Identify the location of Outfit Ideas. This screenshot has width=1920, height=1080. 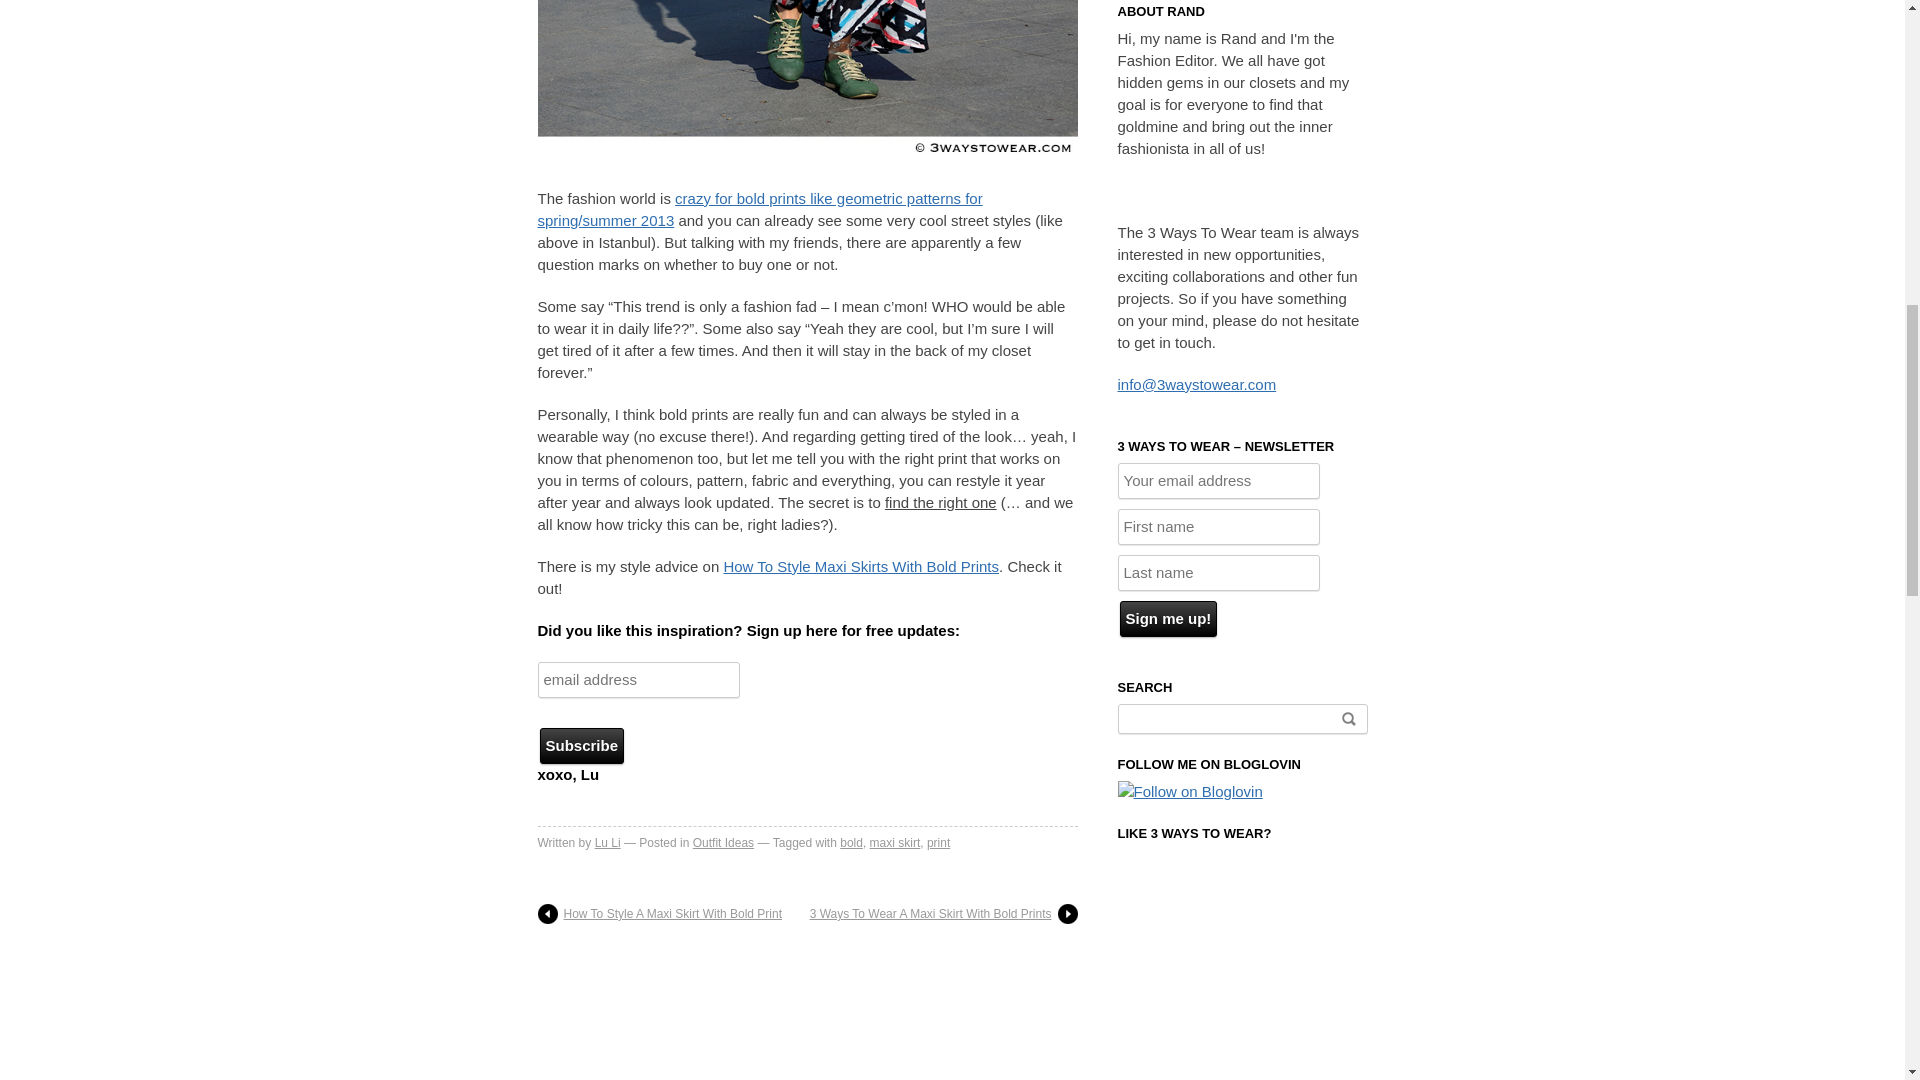
(724, 842).